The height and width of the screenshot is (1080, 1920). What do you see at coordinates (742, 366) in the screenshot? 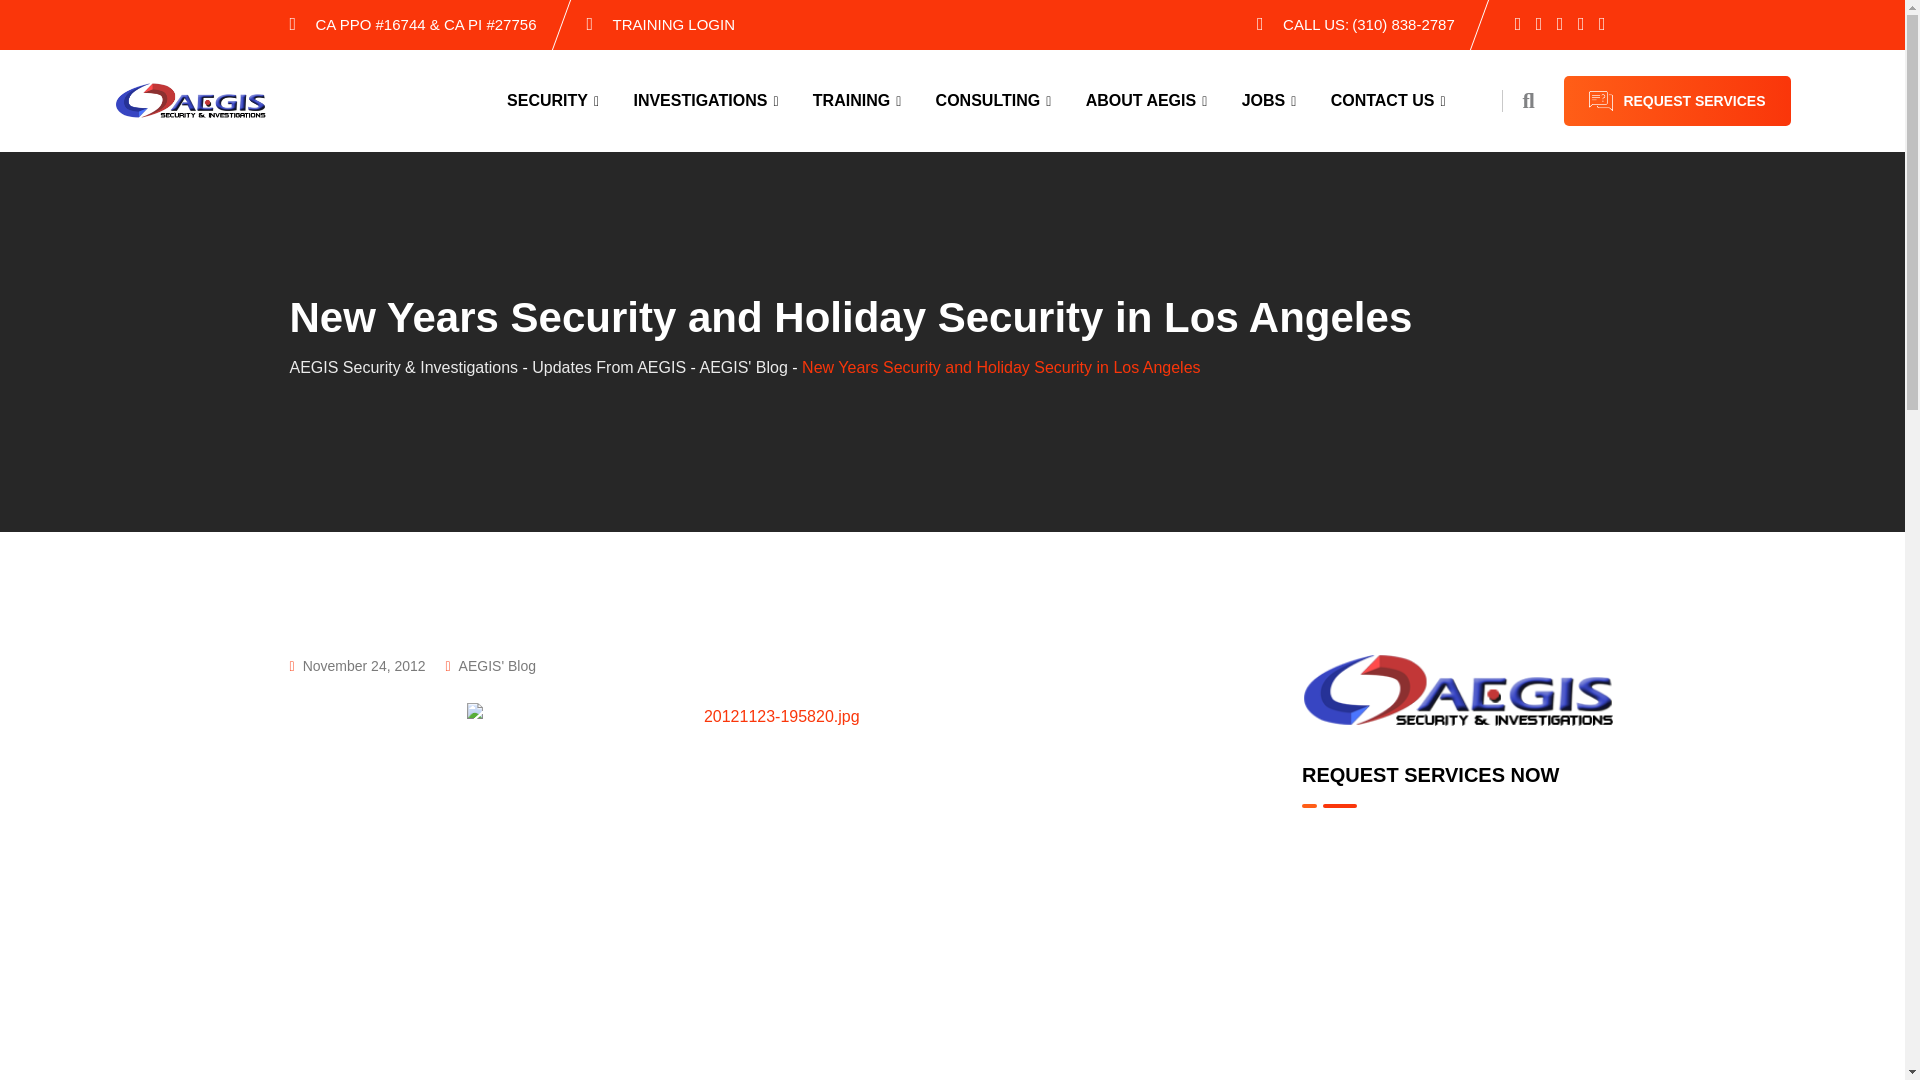
I see `Go to the AEGIS' Blog Category archives.` at bounding box center [742, 366].